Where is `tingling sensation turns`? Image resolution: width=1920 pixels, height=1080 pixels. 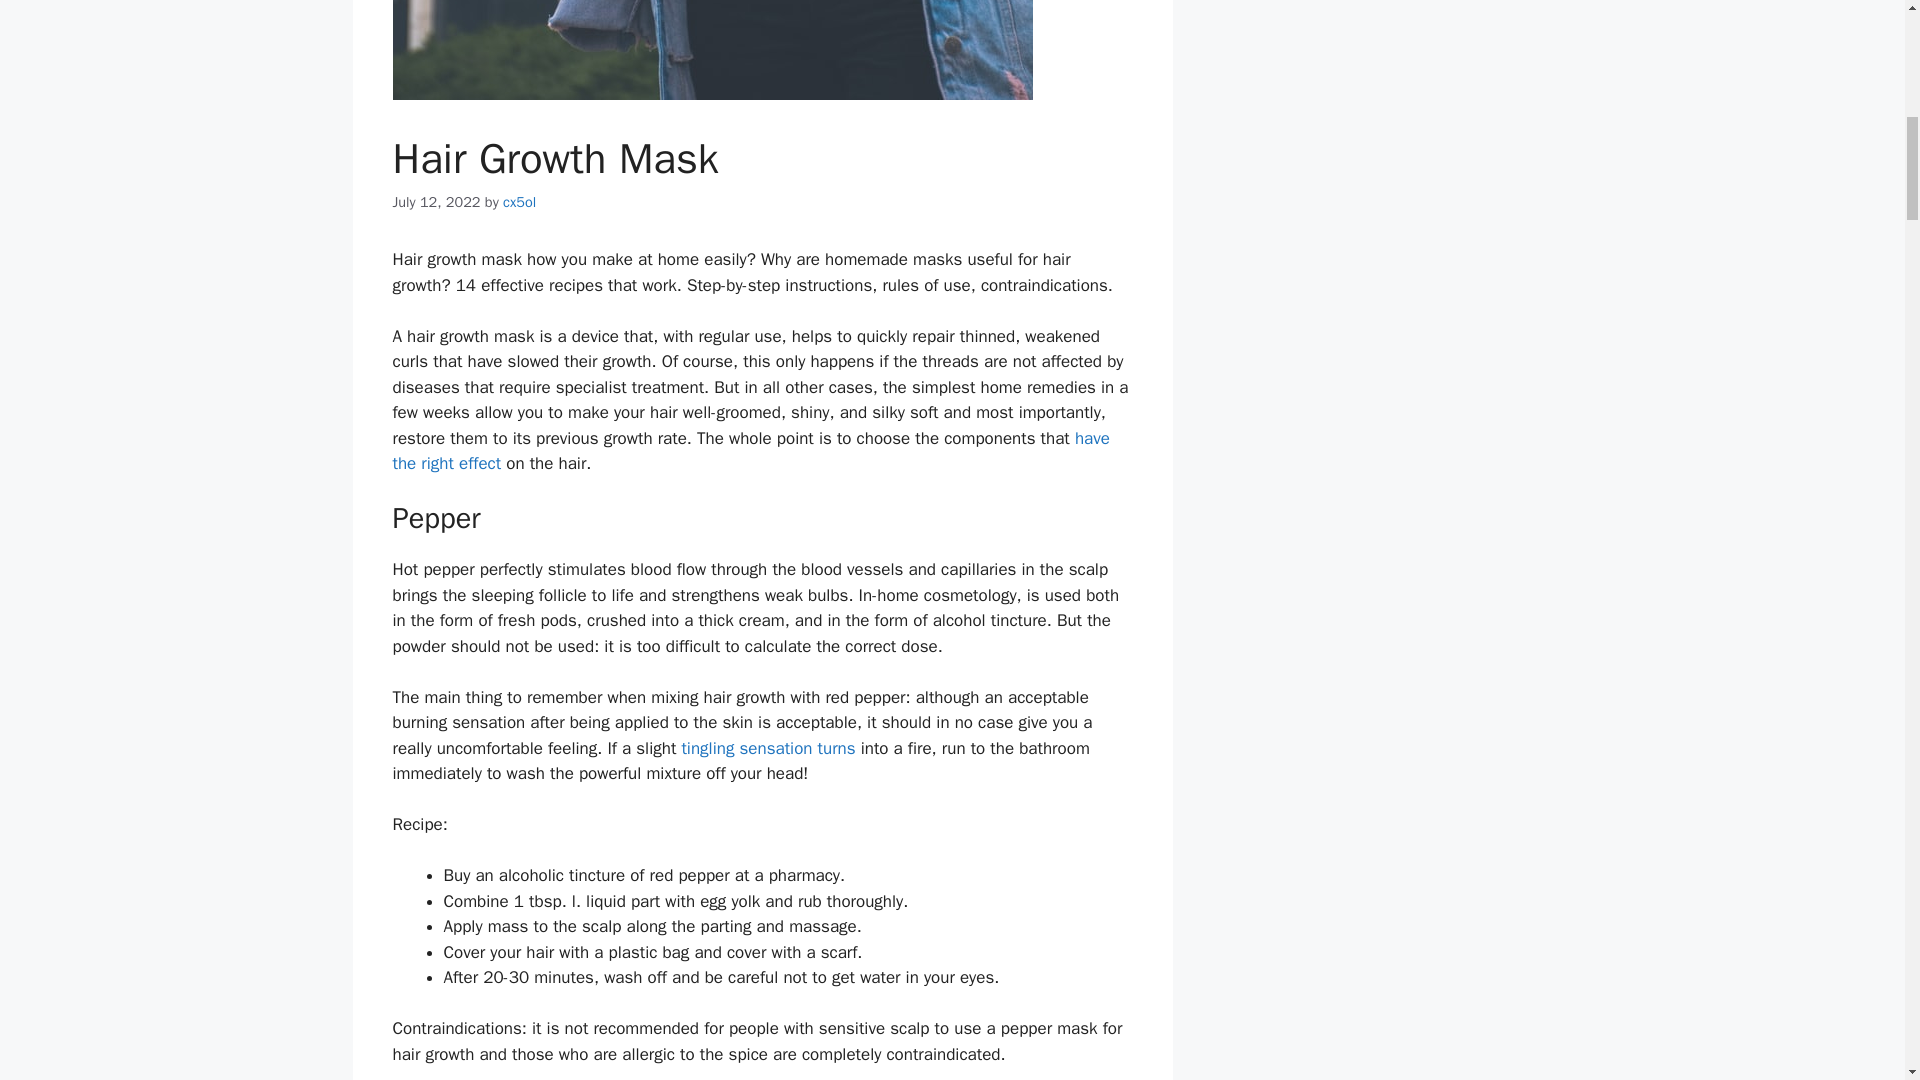
tingling sensation turns is located at coordinates (764, 748).